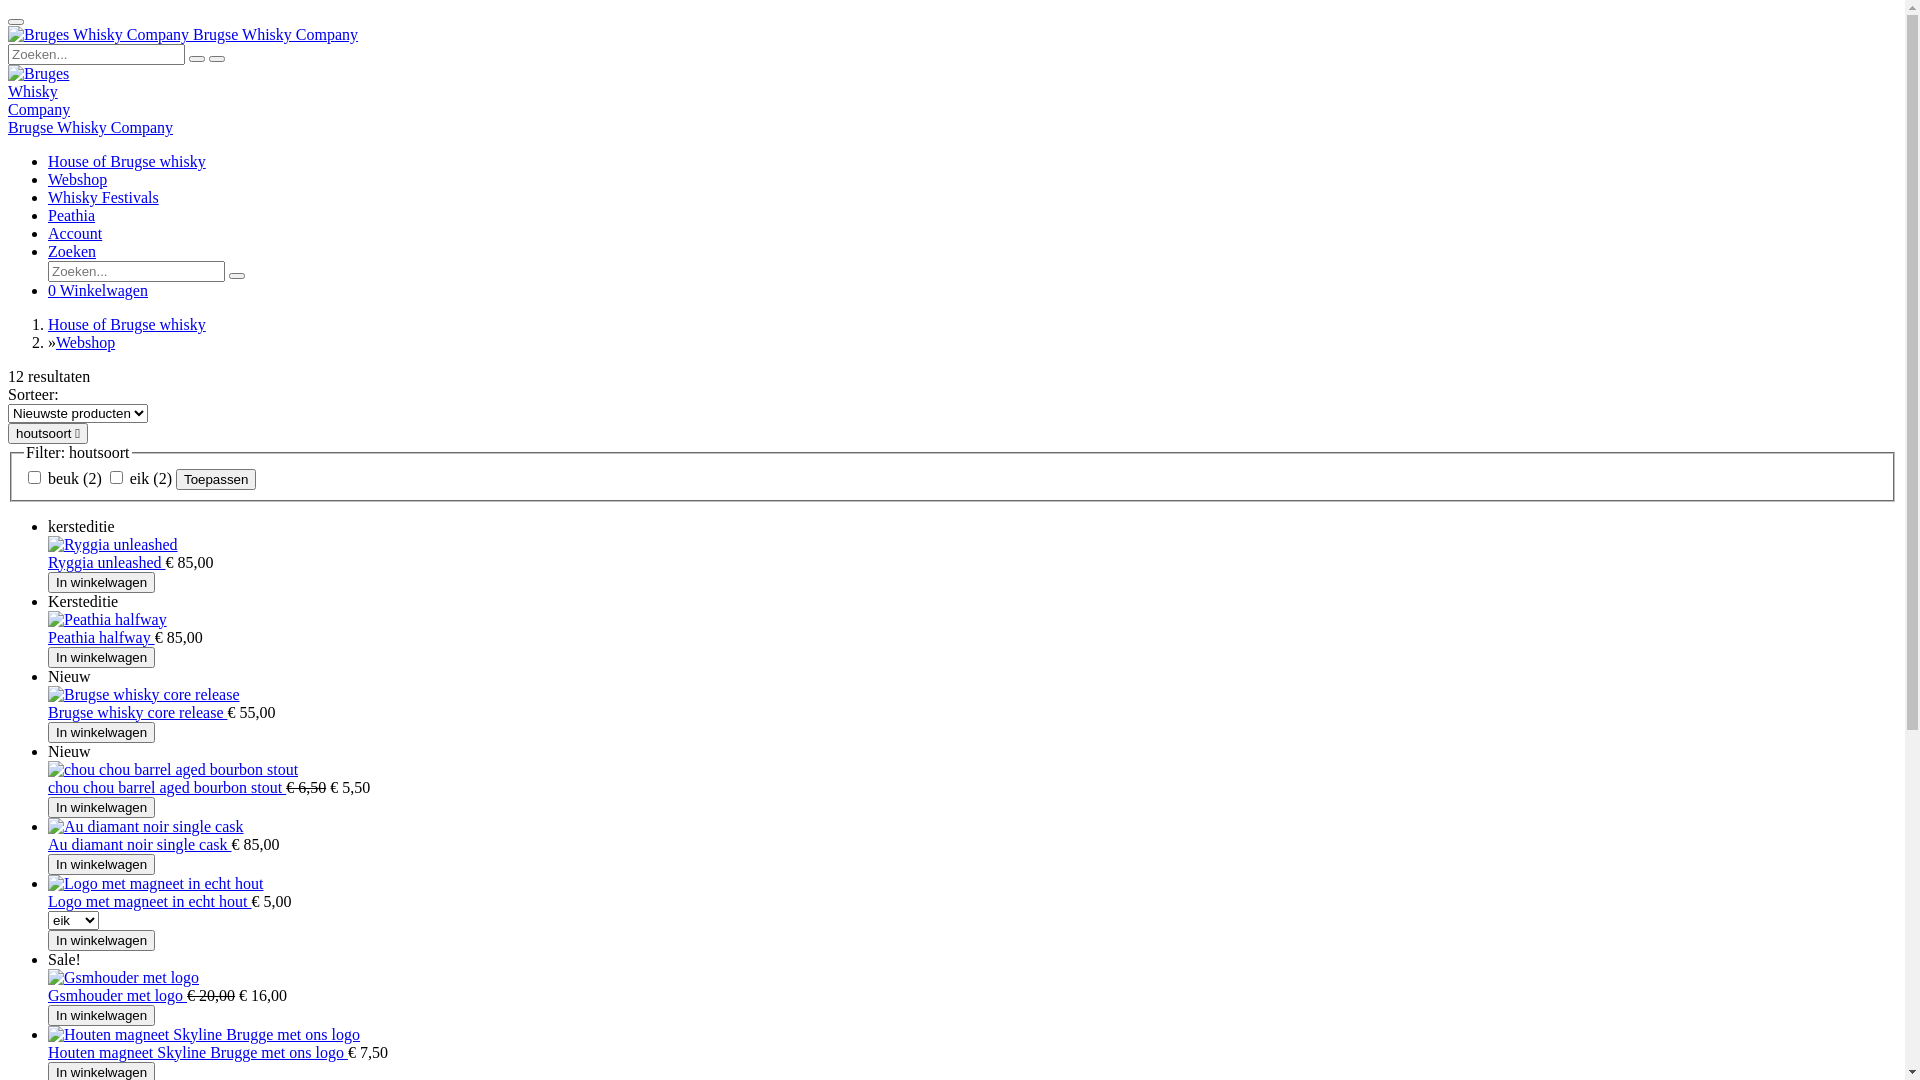 The width and height of the screenshot is (1920, 1080). What do you see at coordinates (39, 92) in the screenshot?
I see `Bruges Whisky Company` at bounding box center [39, 92].